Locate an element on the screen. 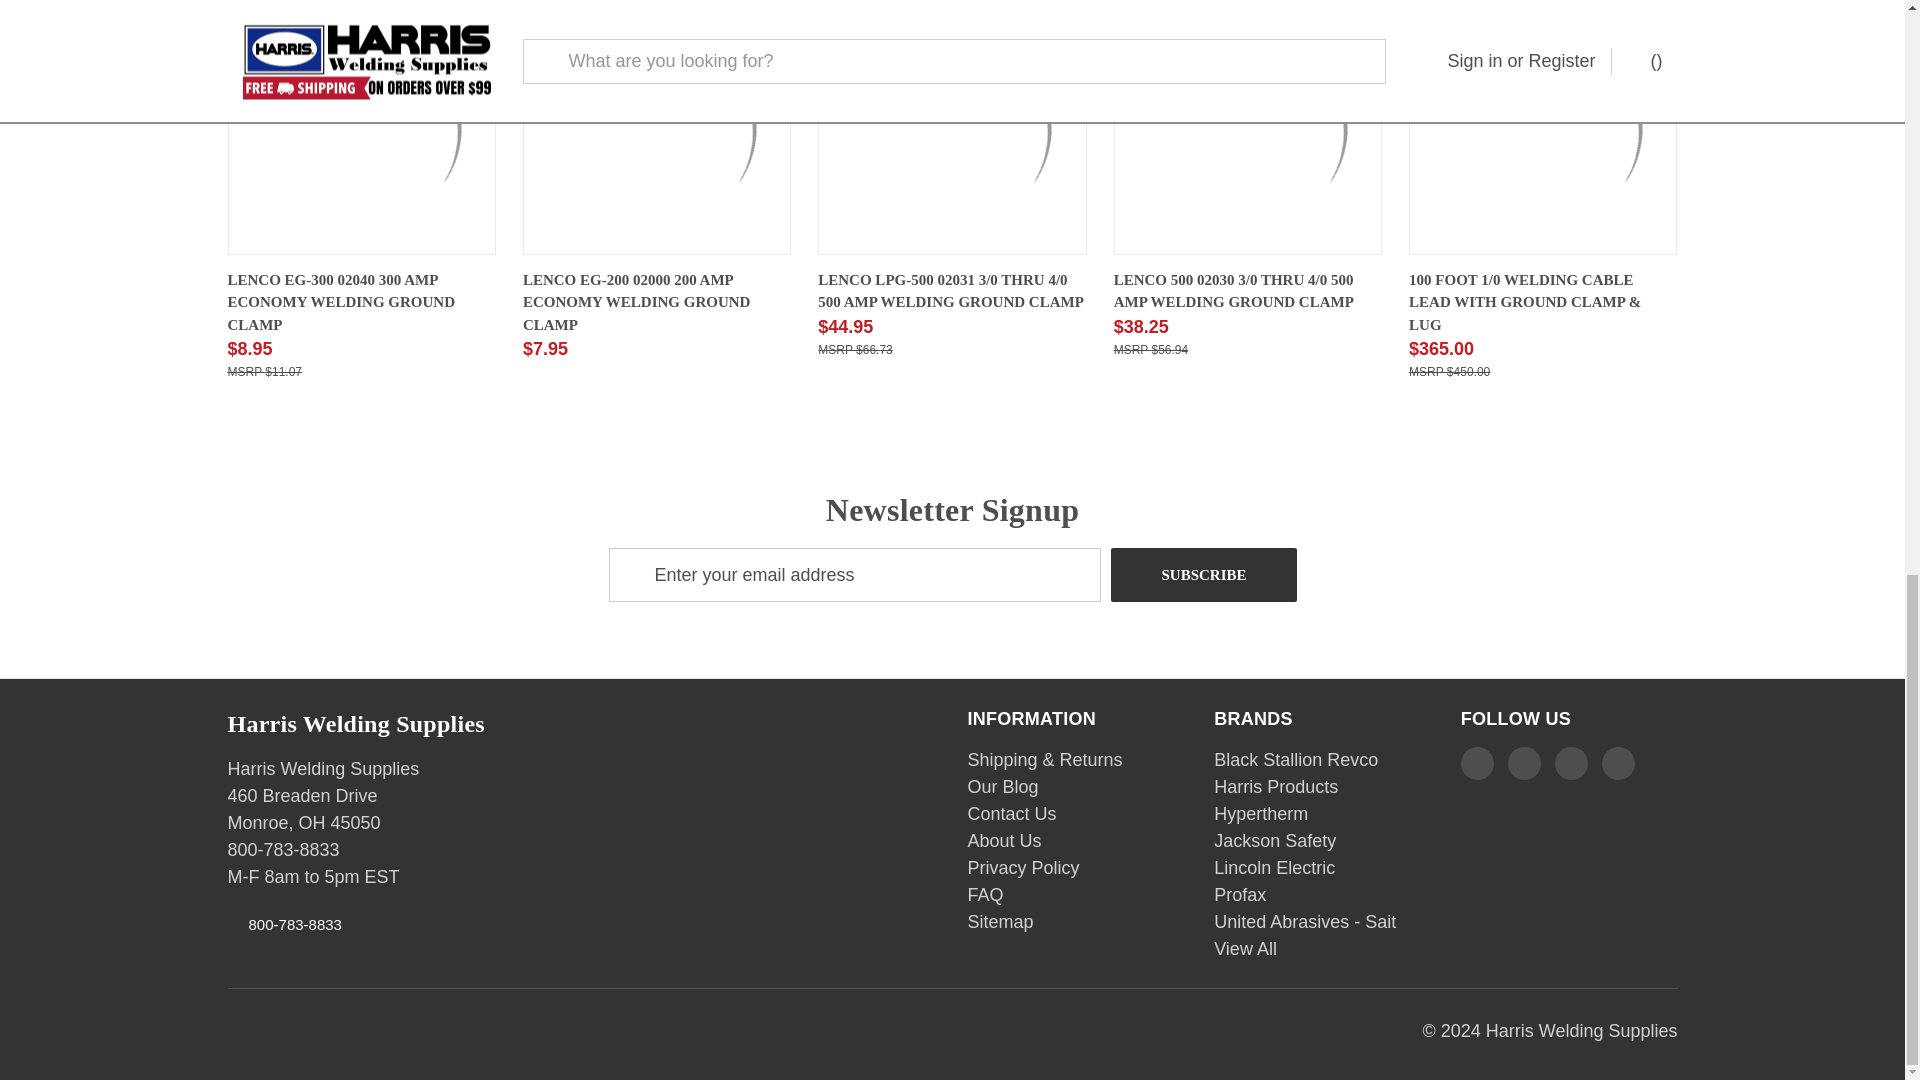  QUICK VIEW is located at coordinates (292, 270).